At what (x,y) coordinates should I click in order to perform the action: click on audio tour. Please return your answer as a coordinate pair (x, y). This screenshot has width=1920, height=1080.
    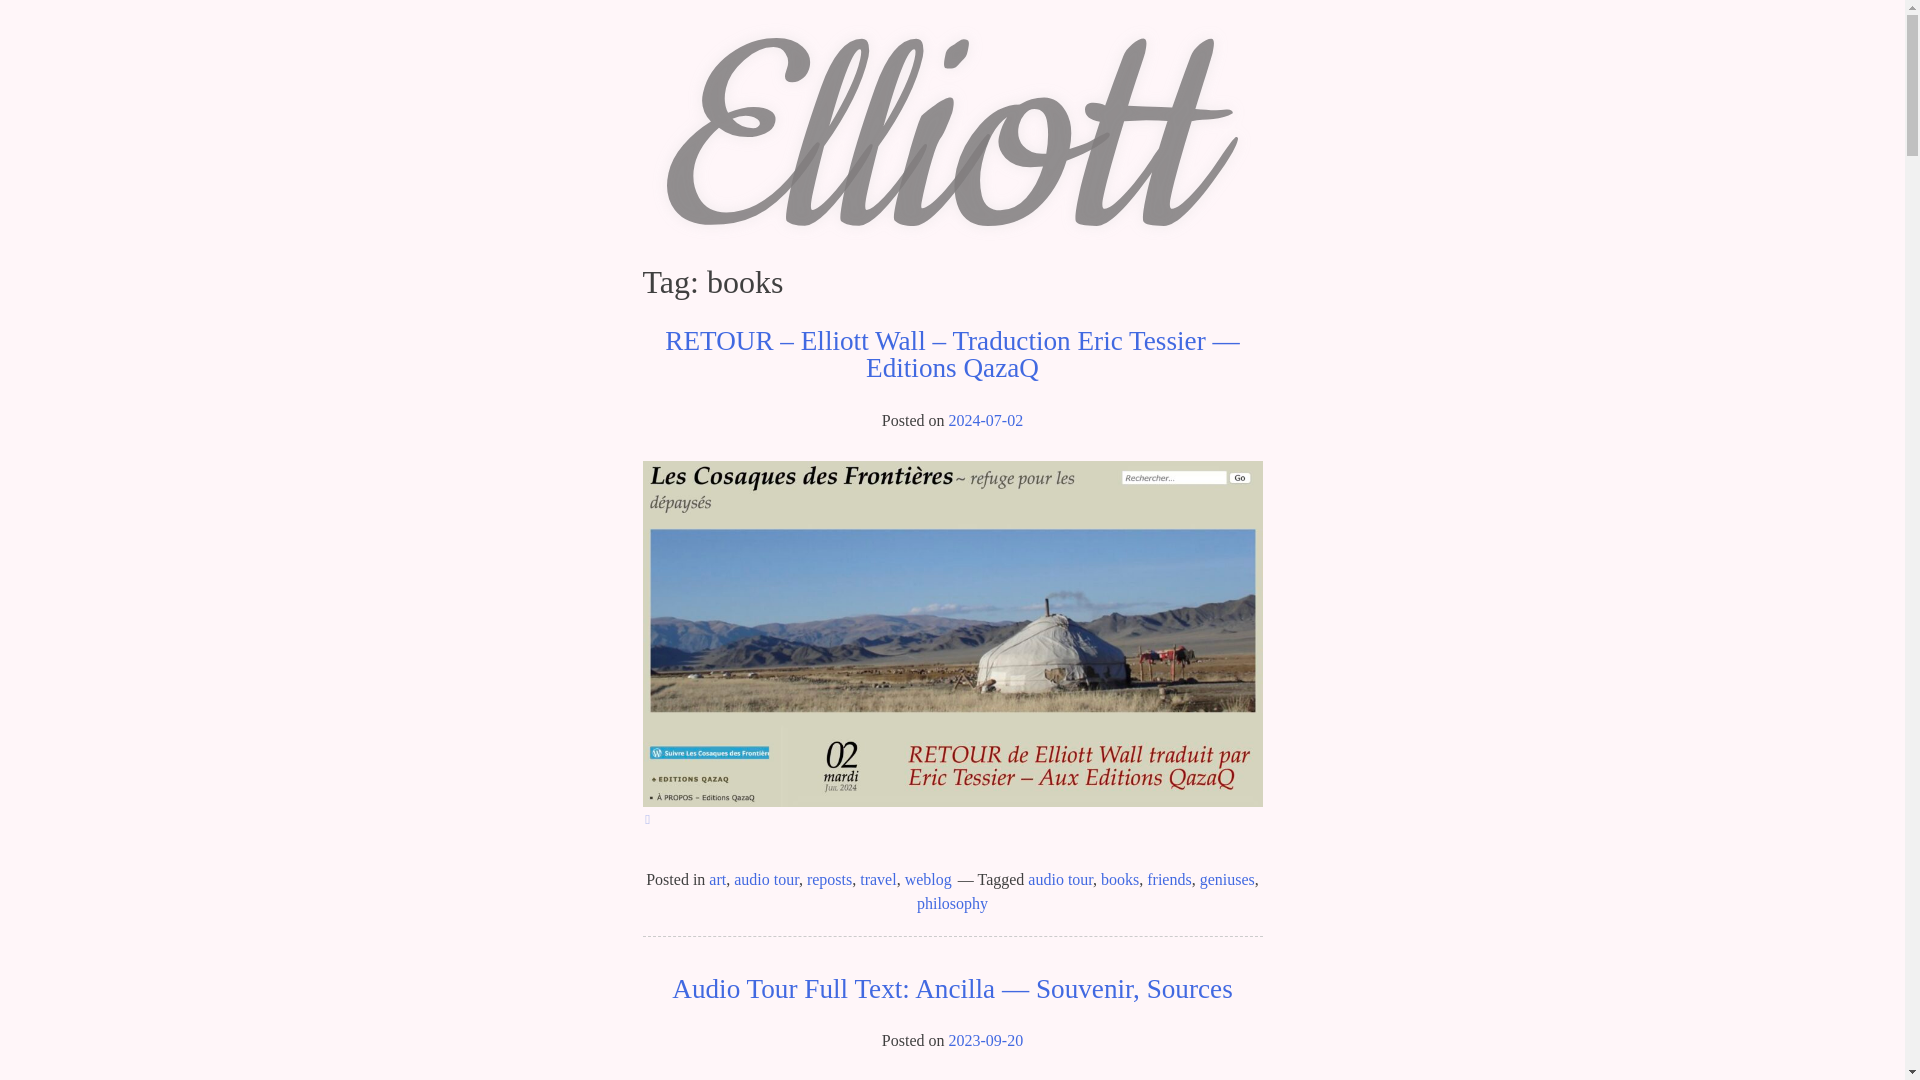
    Looking at the image, I should click on (766, 878).